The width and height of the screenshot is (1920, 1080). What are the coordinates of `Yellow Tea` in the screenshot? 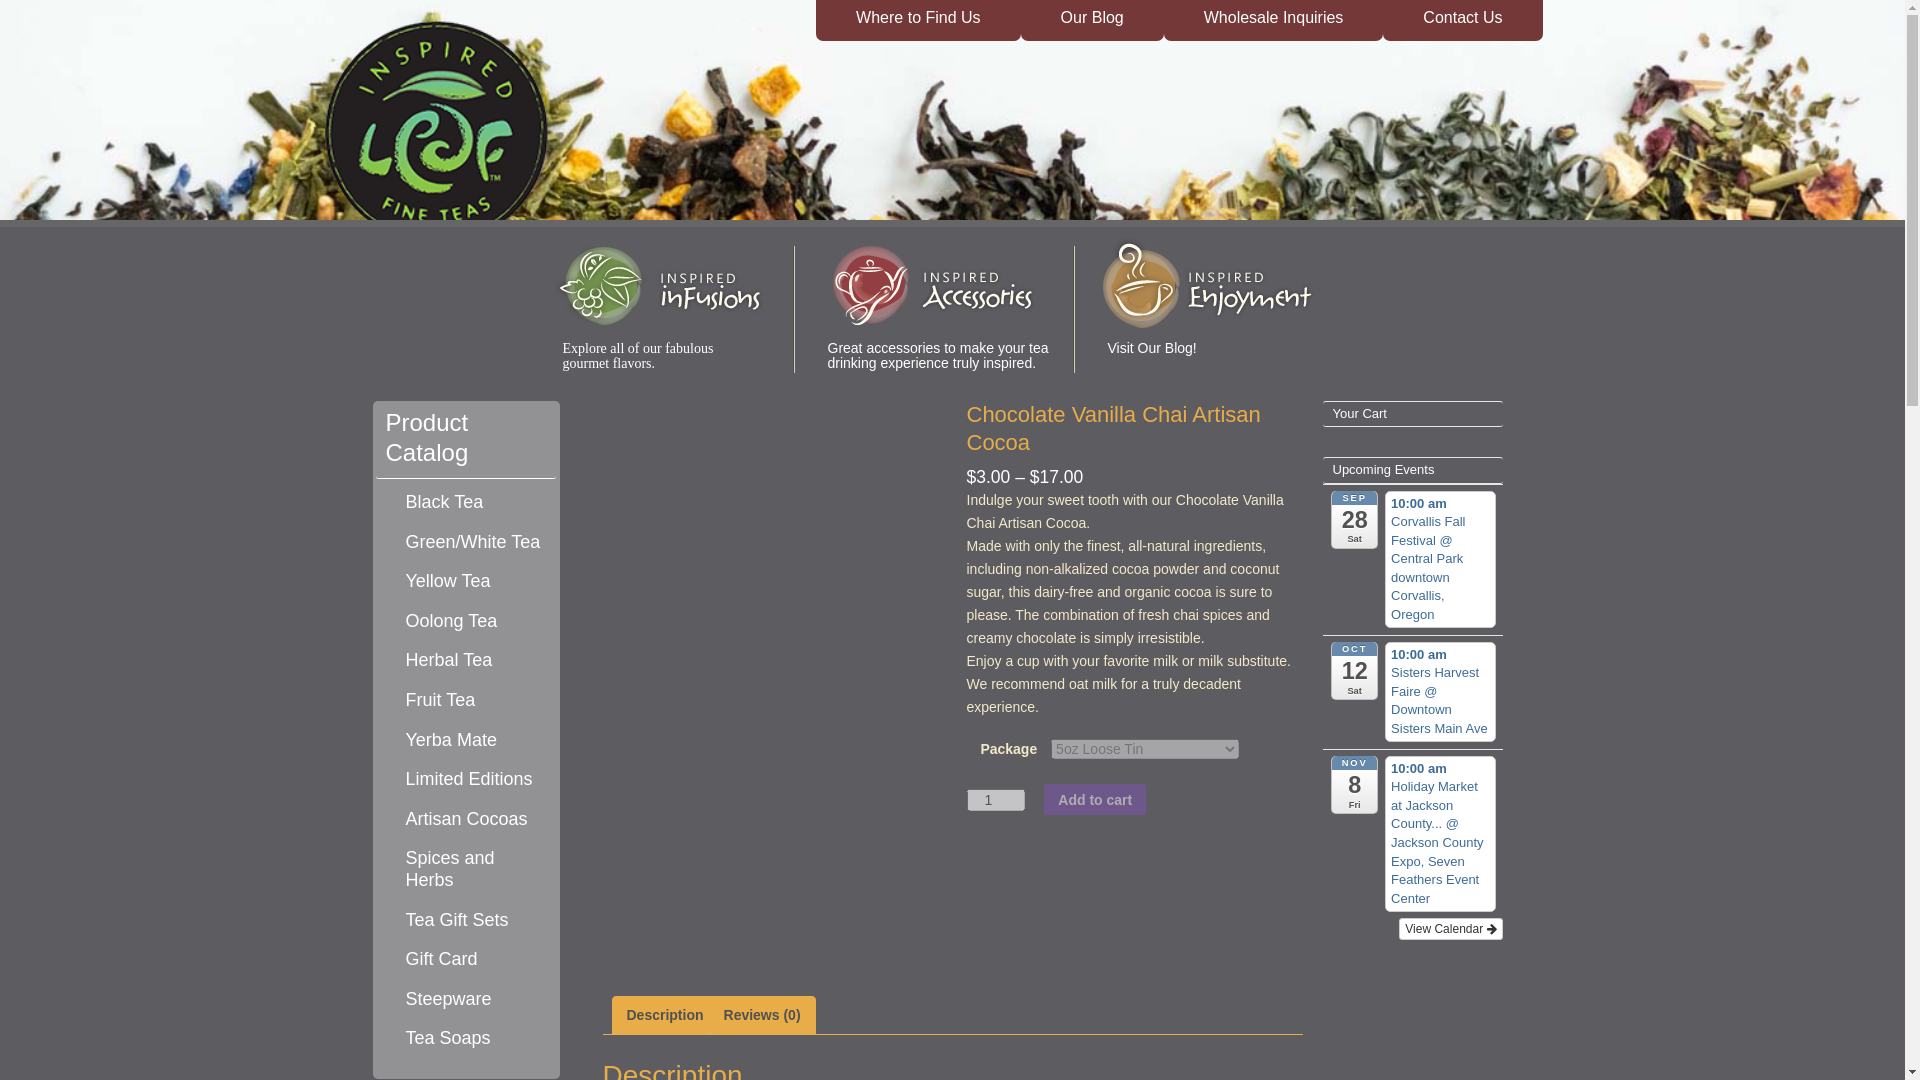 It's located at (475, 582).